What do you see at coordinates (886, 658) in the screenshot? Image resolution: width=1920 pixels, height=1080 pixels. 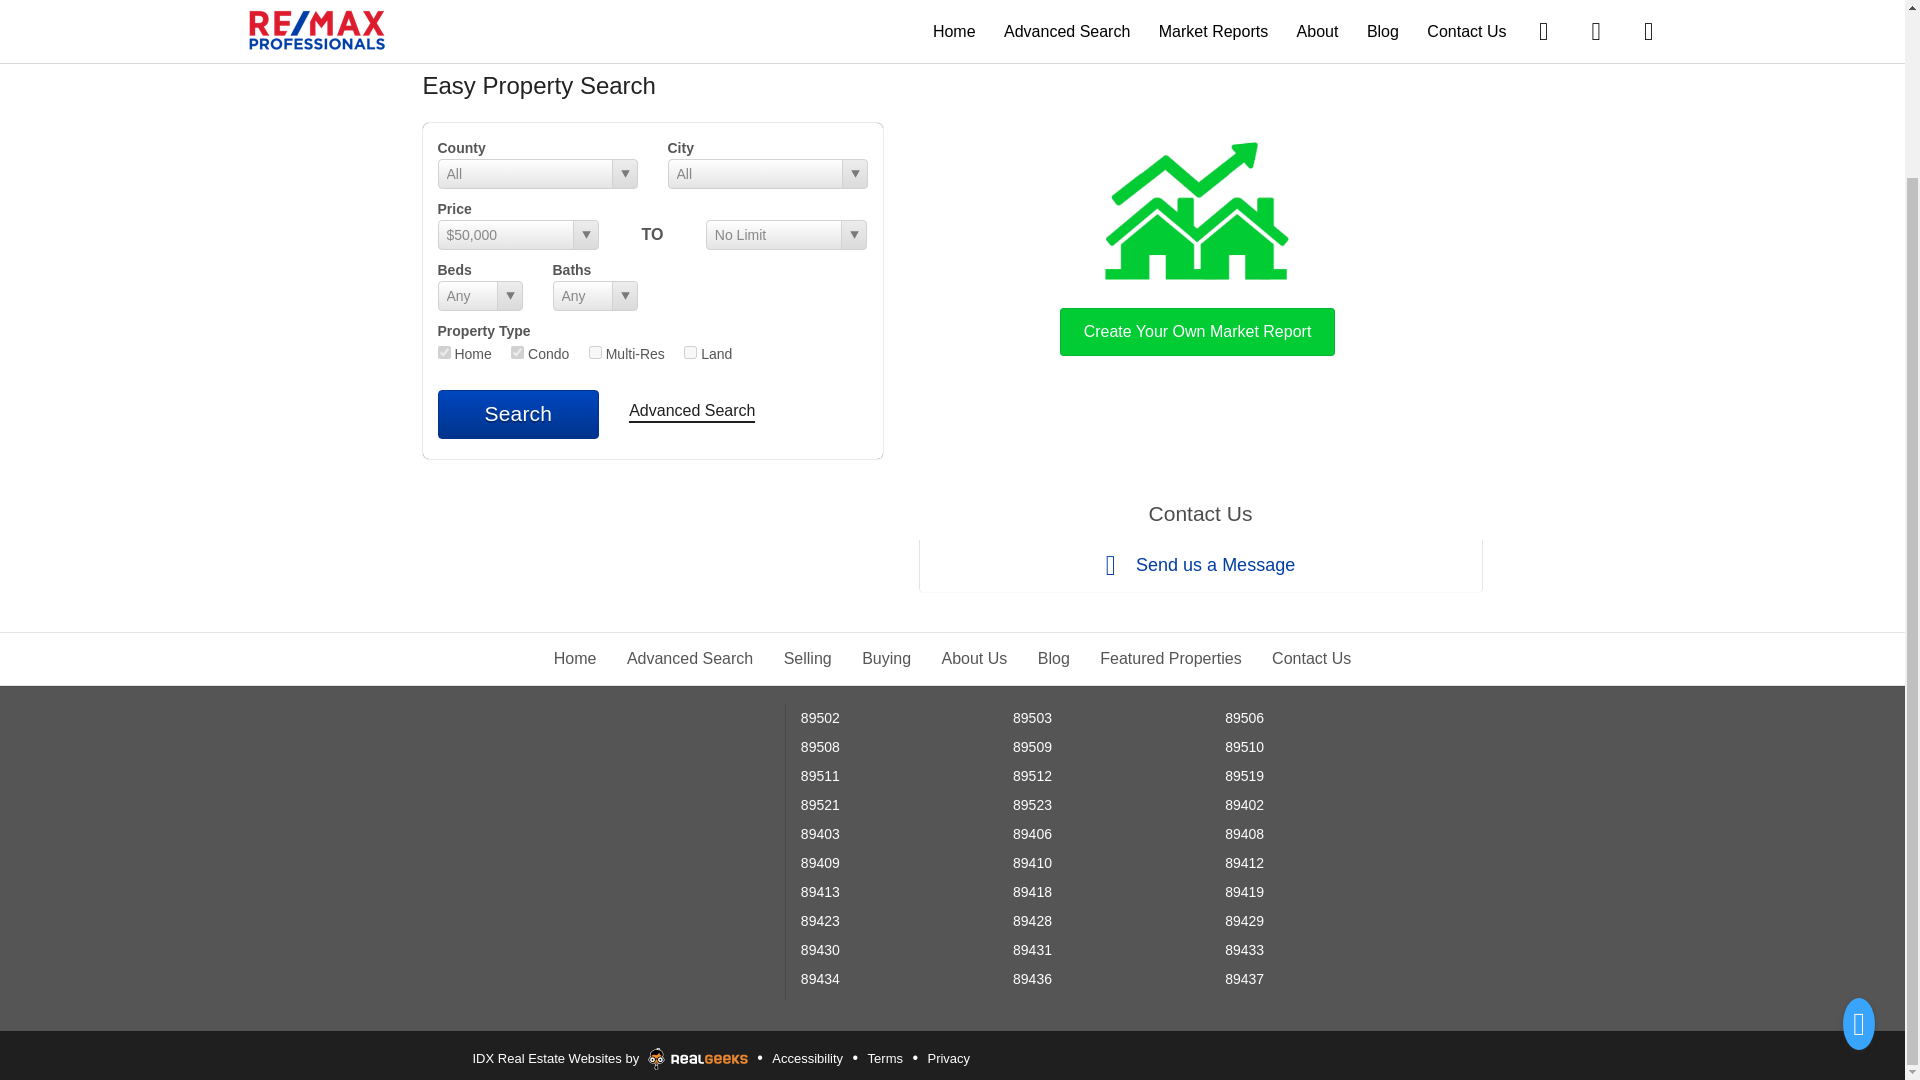 I see `Buying` at bounding box center [886, 658].